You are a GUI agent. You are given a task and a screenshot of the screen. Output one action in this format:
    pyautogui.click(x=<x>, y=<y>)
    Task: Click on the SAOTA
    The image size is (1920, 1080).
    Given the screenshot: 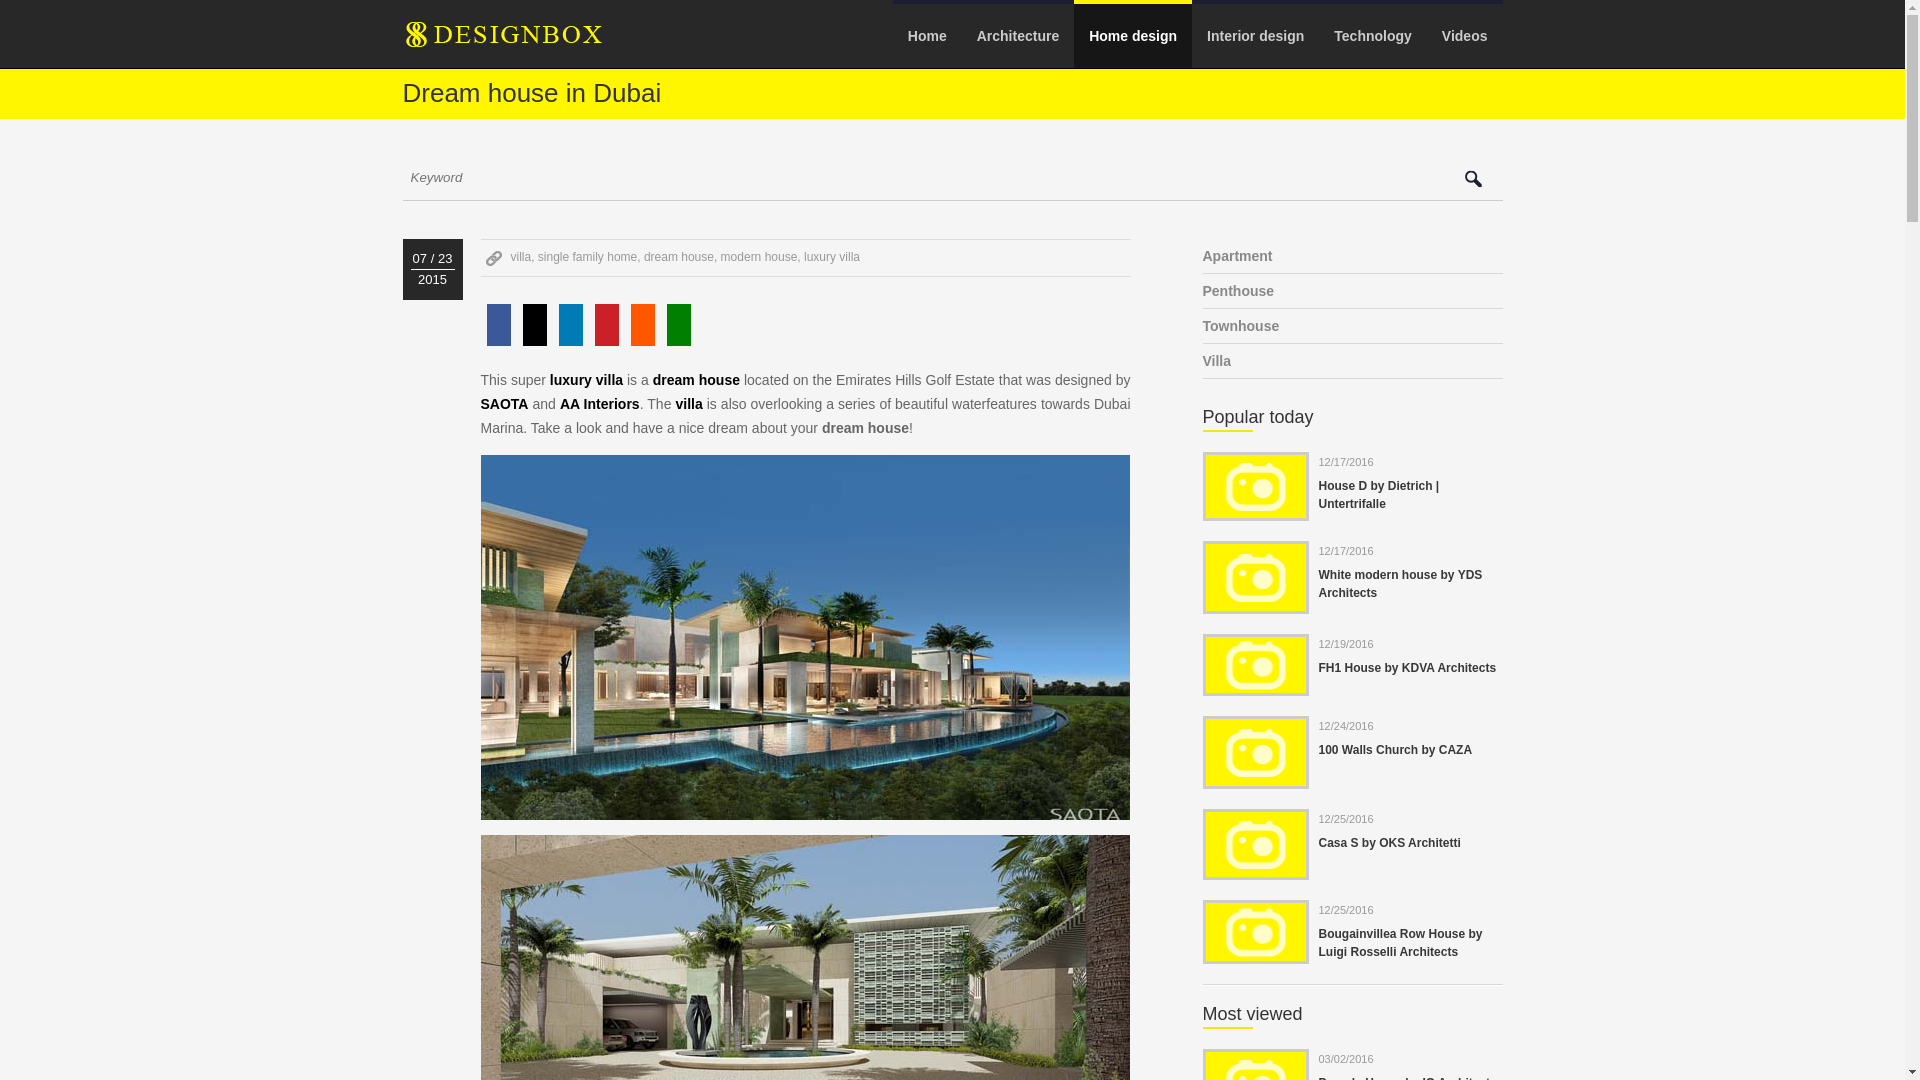 What is the action you would take?
    pyautogui.click(x=504, y=404)
    